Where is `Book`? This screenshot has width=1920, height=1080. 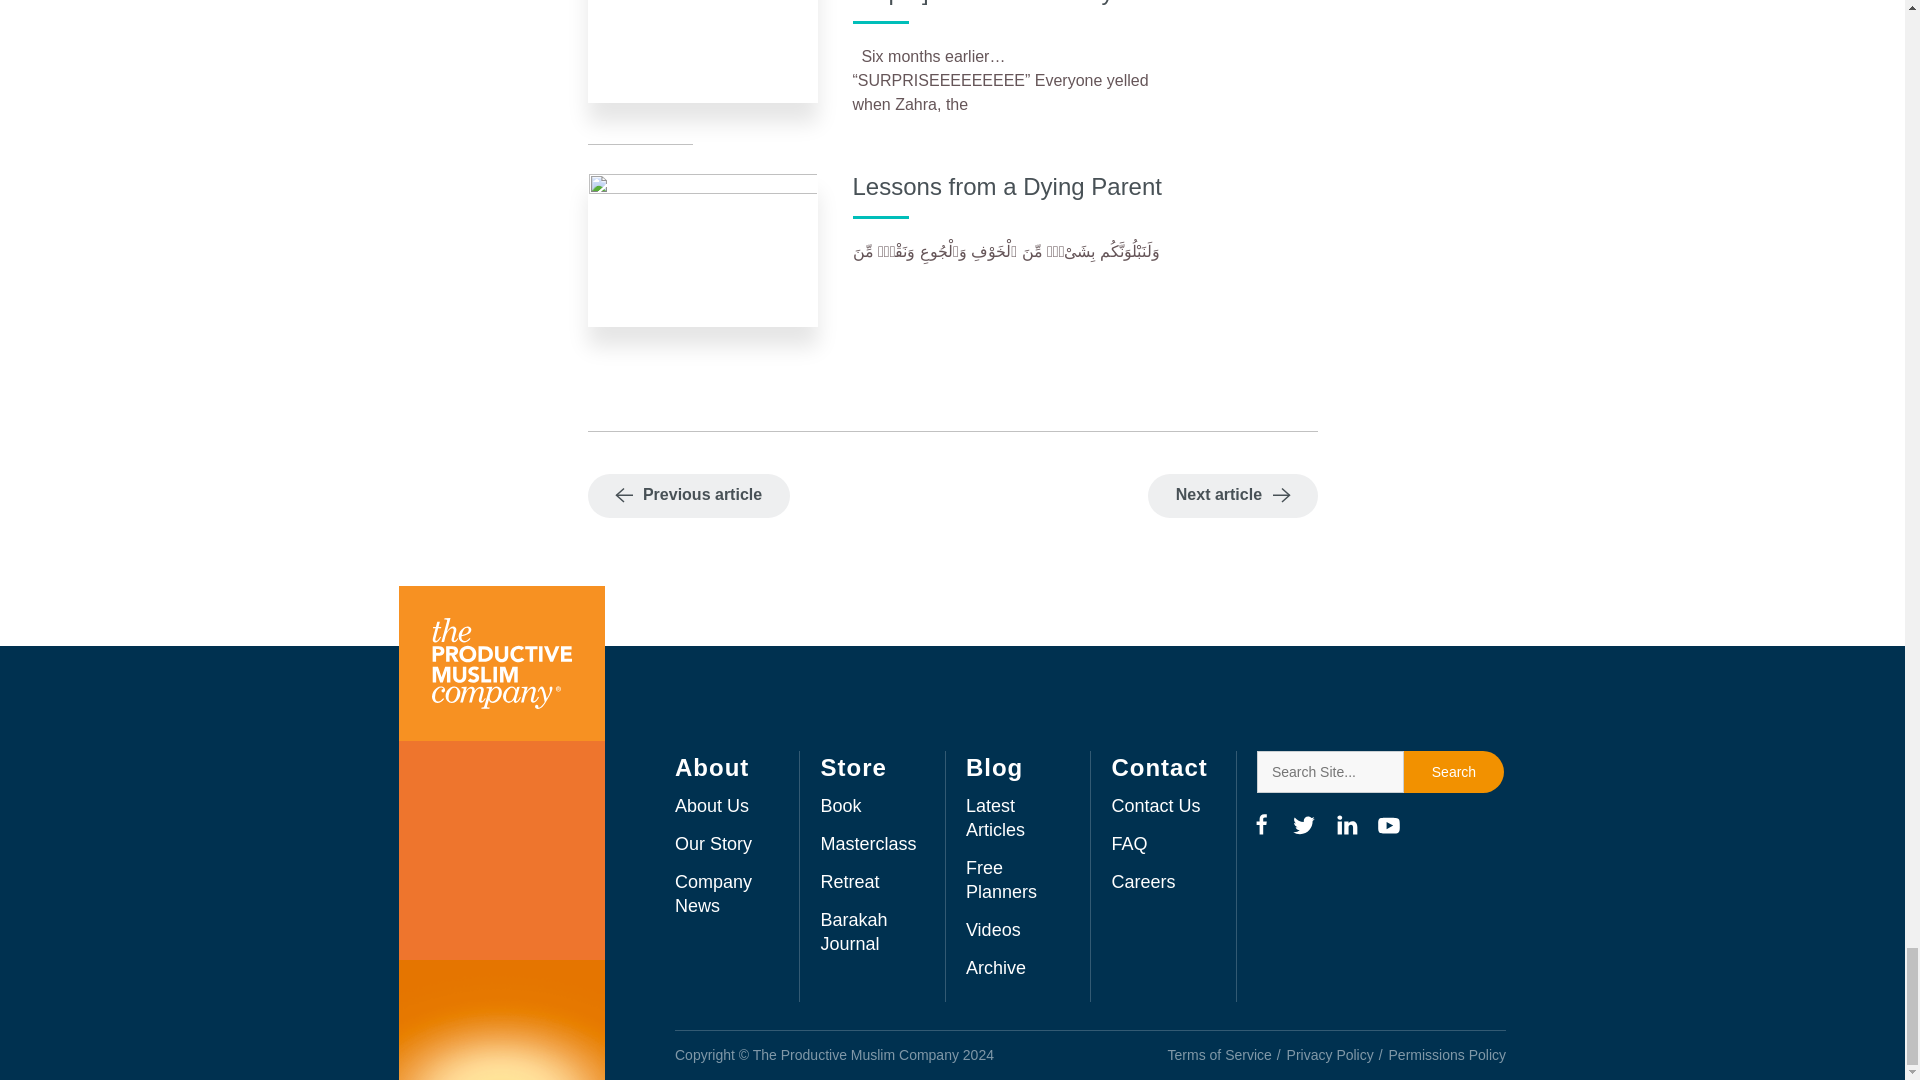
Book is located at coordinates (840, 806).